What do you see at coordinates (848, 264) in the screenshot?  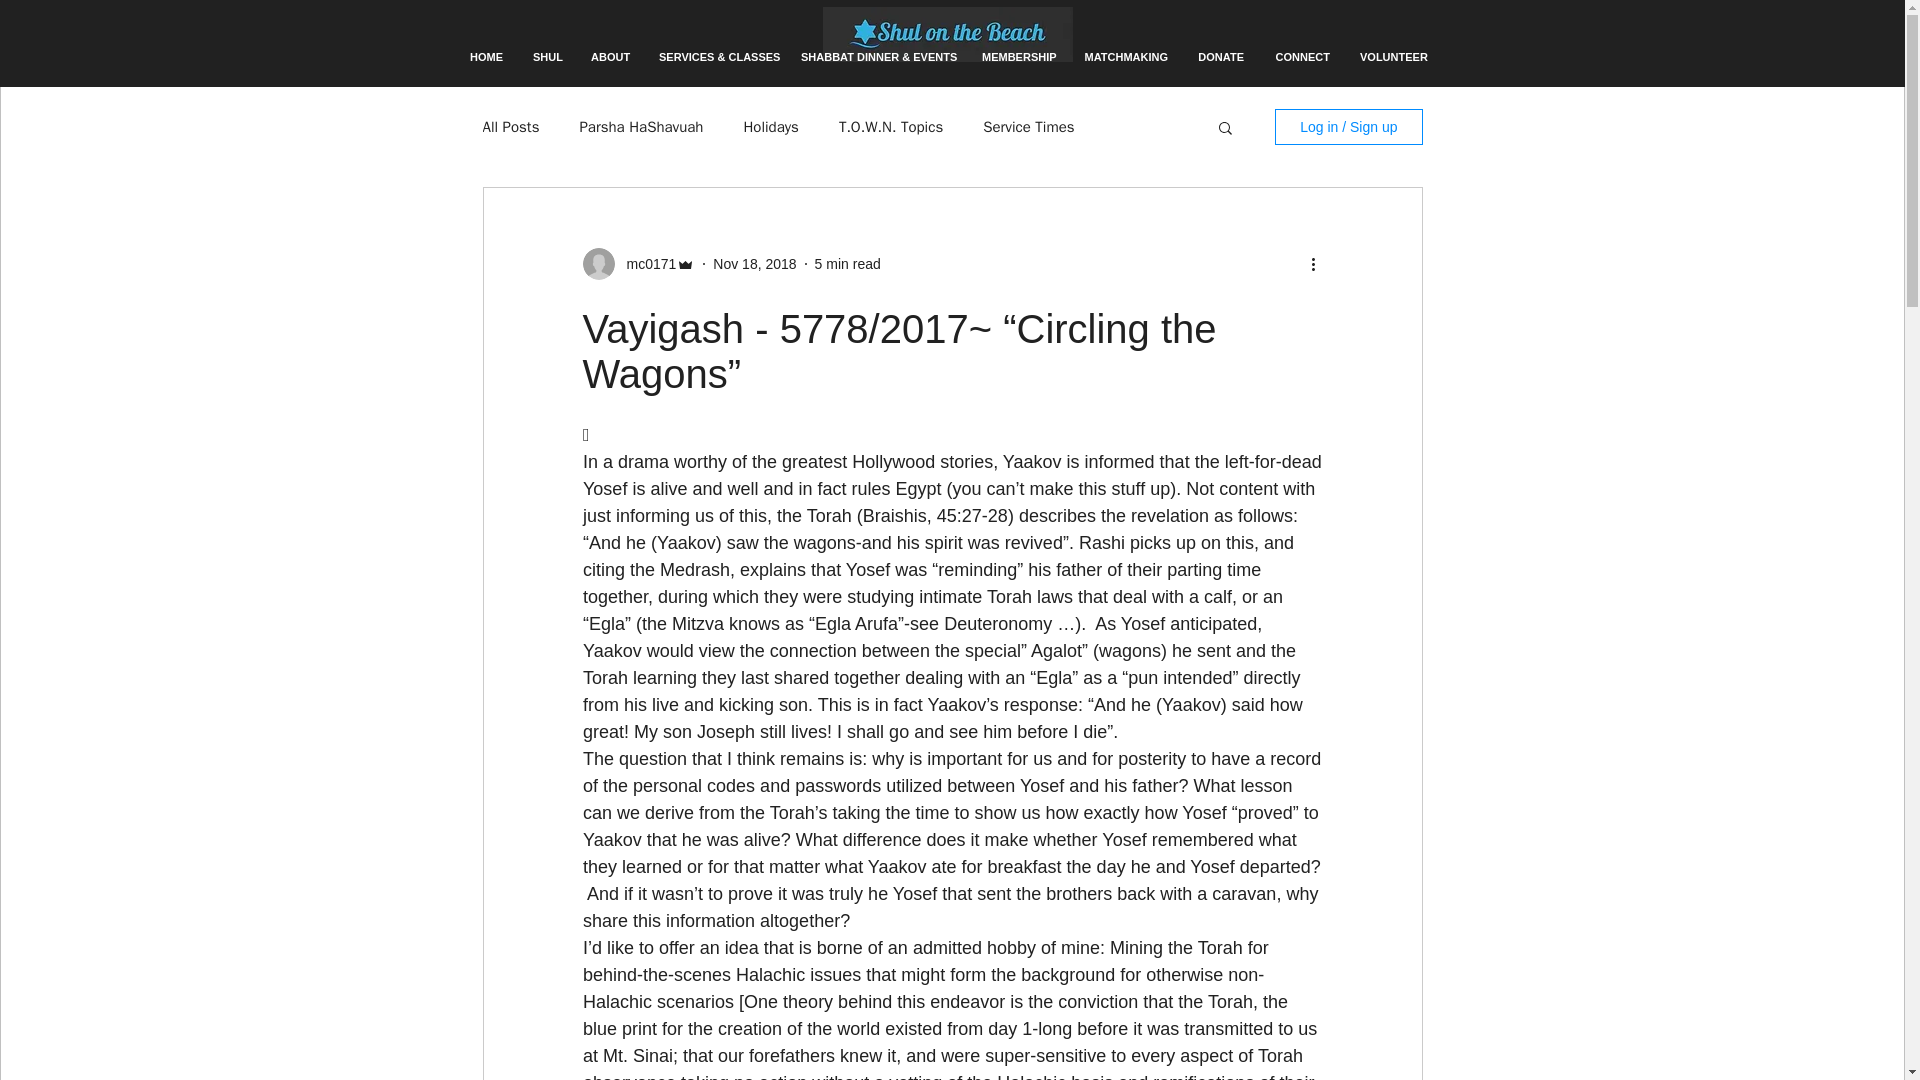 I see `5 min read` at bounding box center [848, 264].